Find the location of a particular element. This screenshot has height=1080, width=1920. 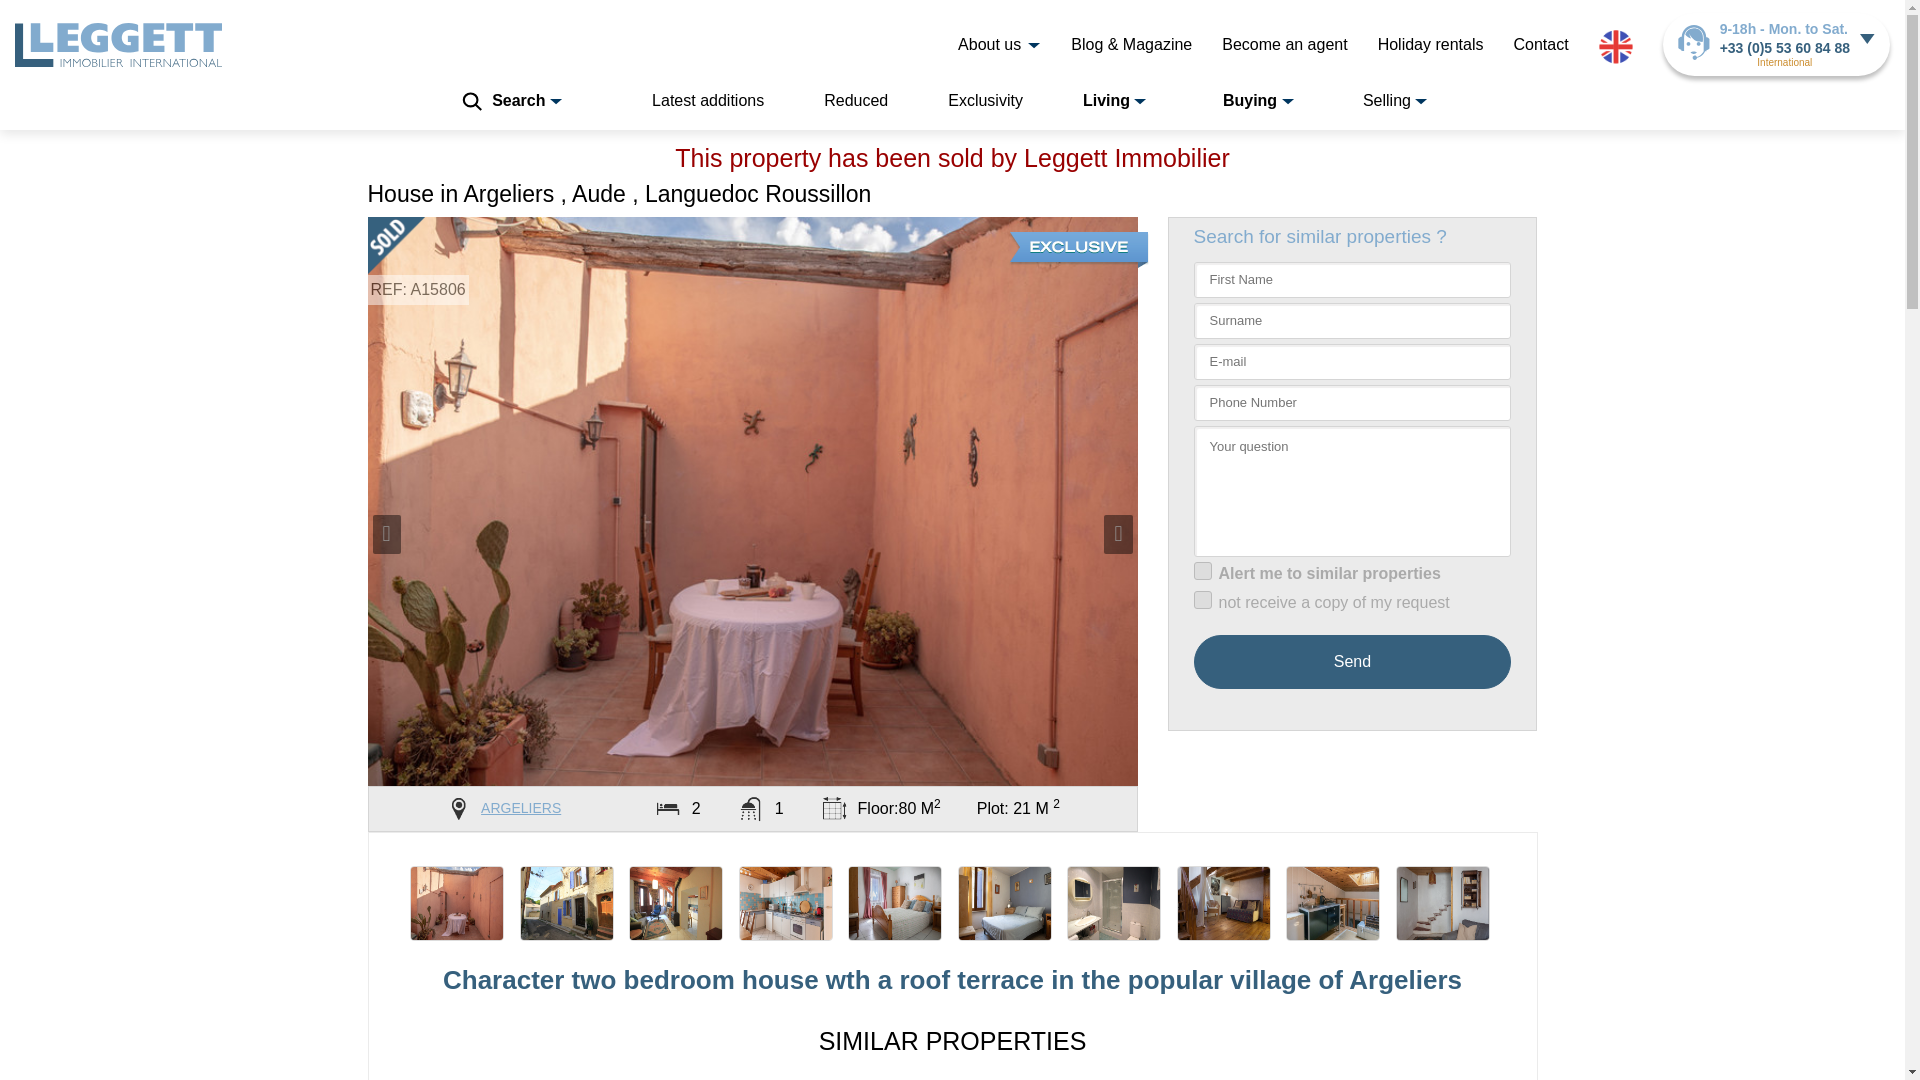

French property for sale in Argeliers, Aude - photo 8 is located at coordinates (1224, 903).